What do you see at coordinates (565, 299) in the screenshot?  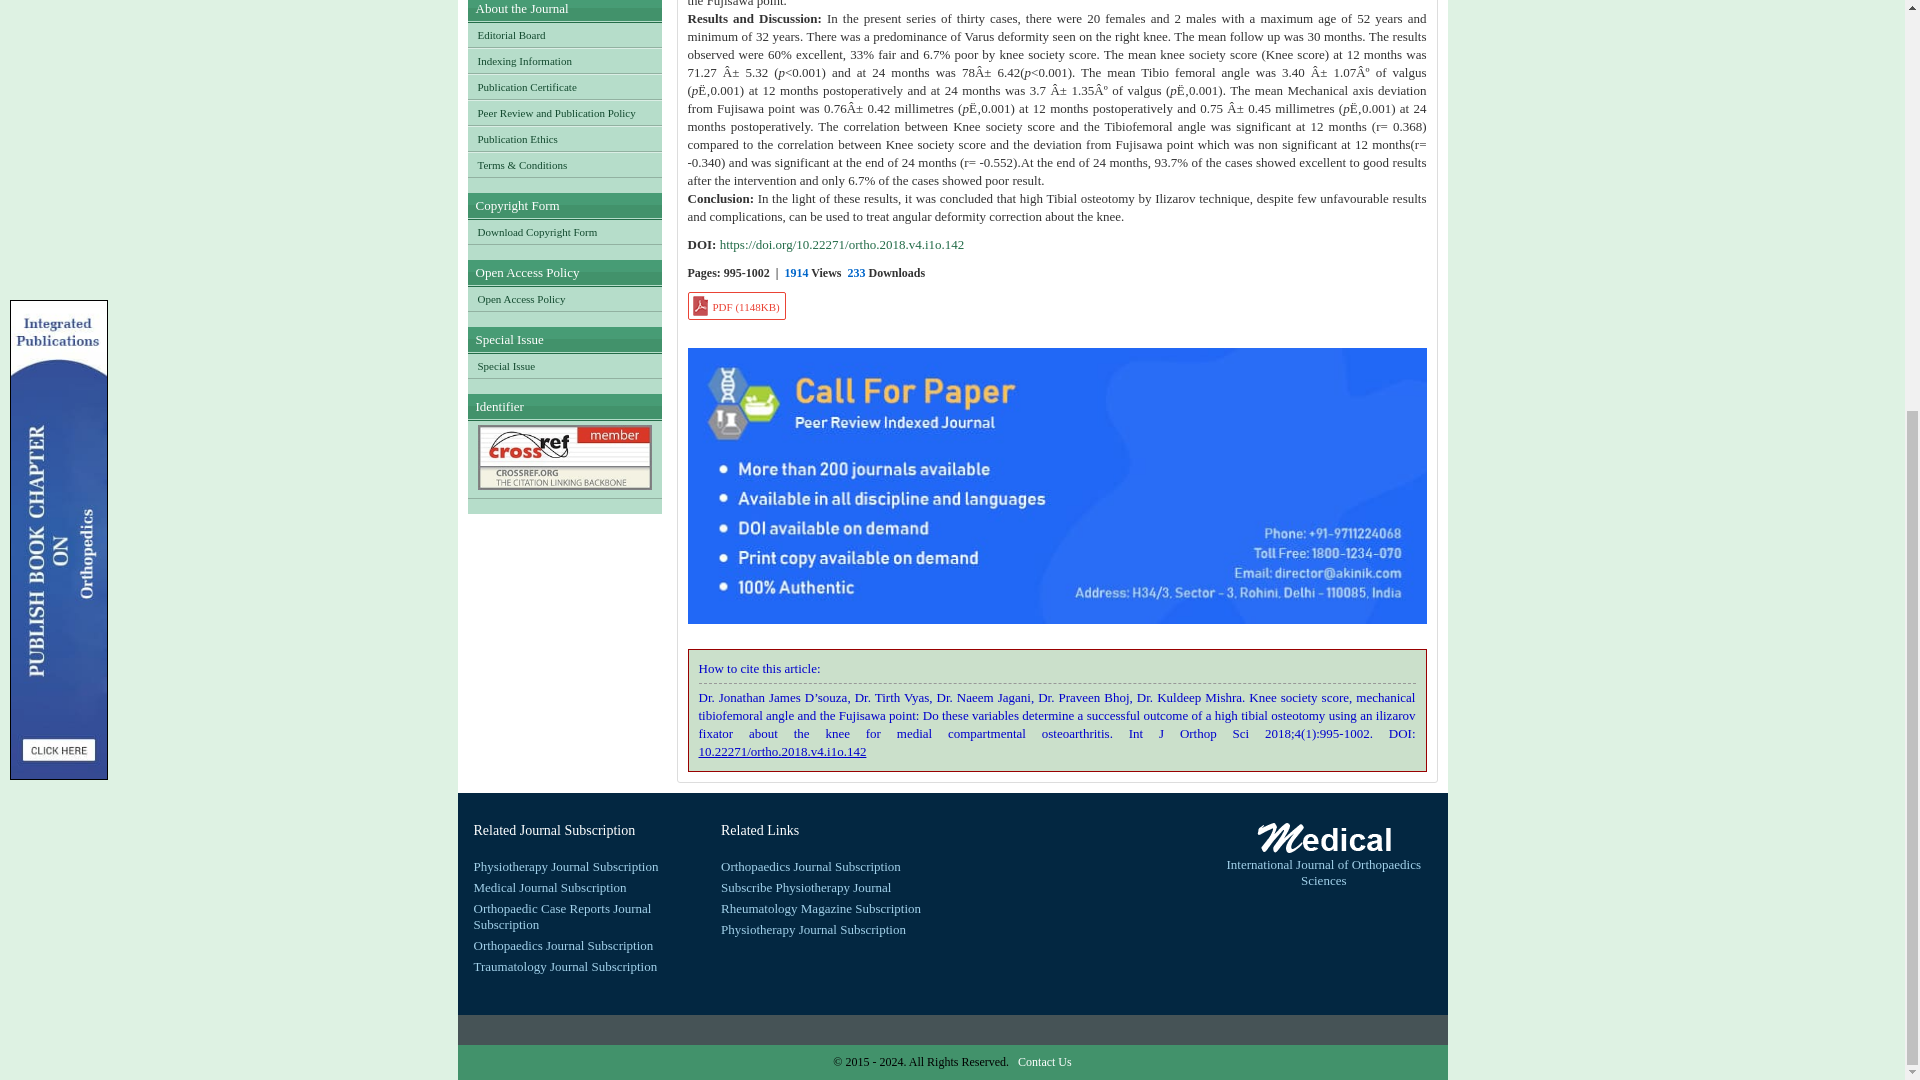 I see `Open Access Policy` at bounding box center [565, 299].